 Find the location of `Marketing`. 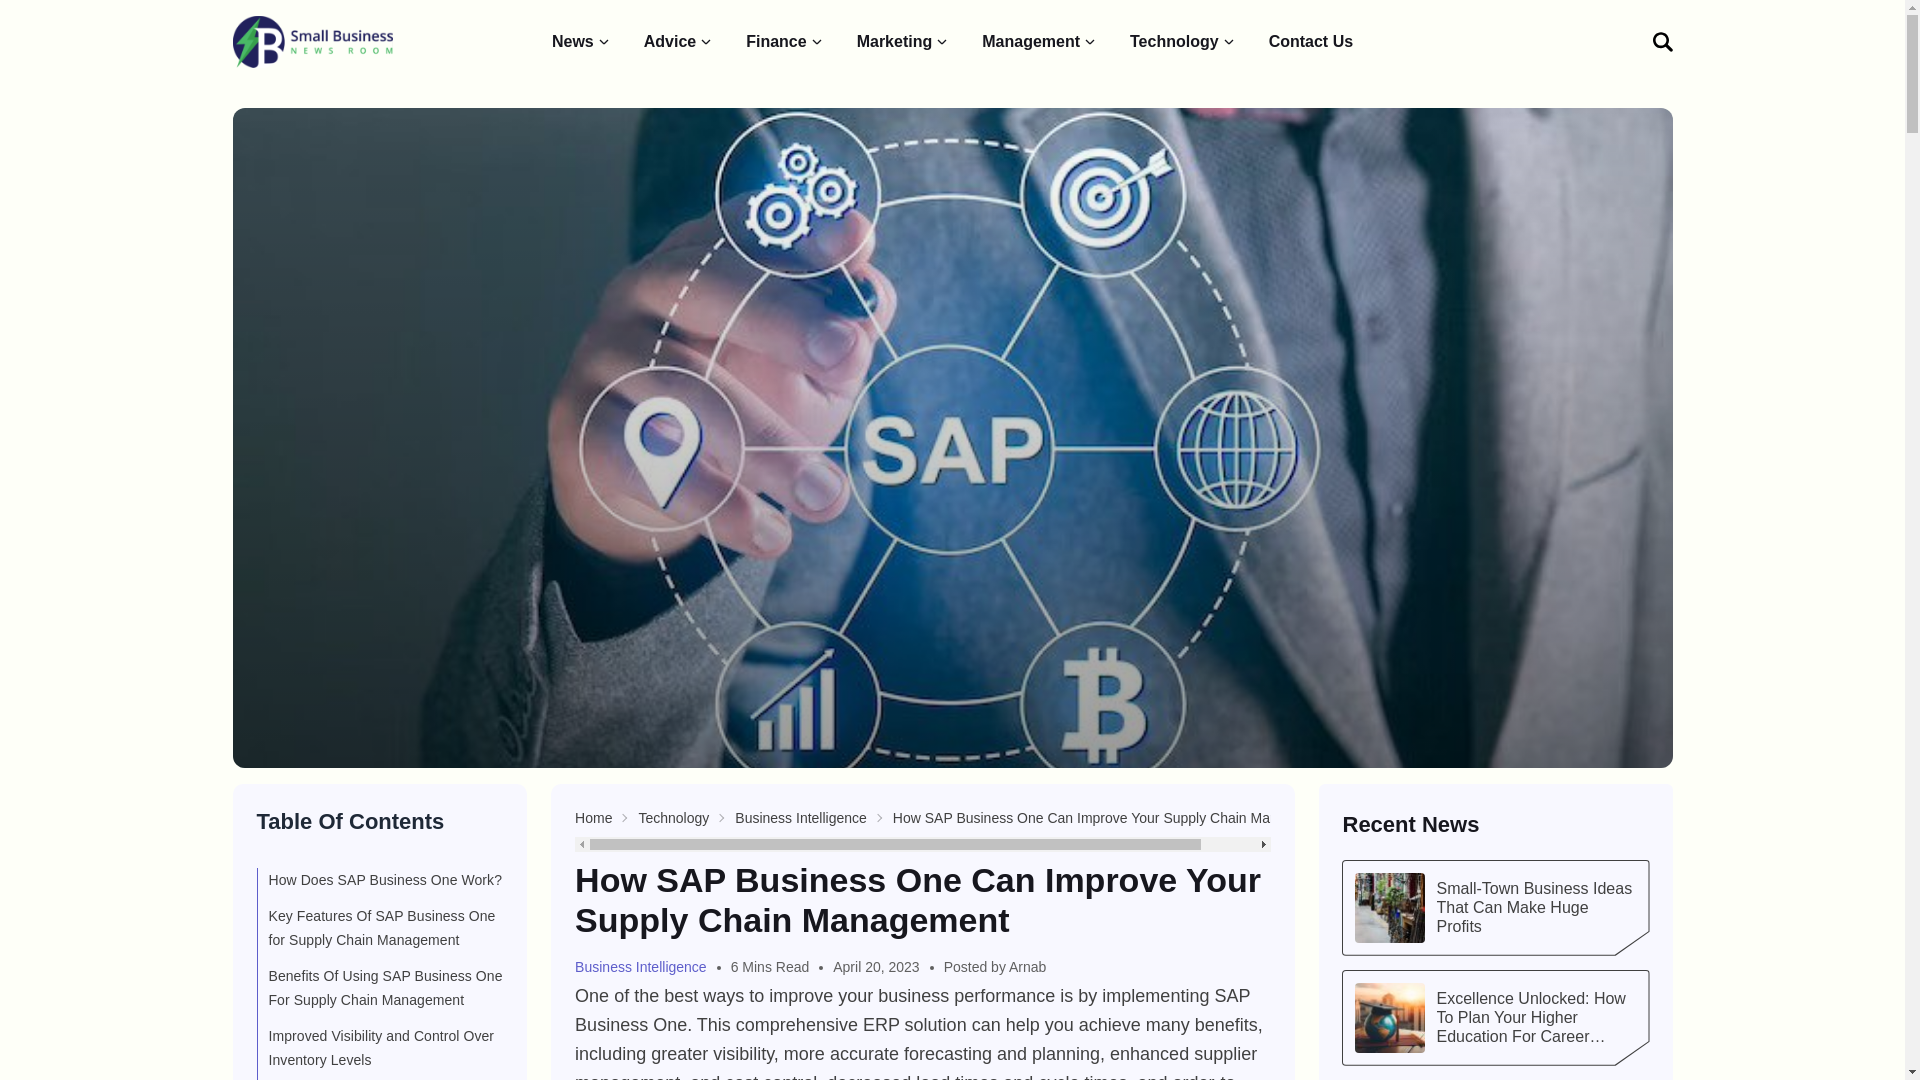

Marketing is located at coordinates (903, 42).